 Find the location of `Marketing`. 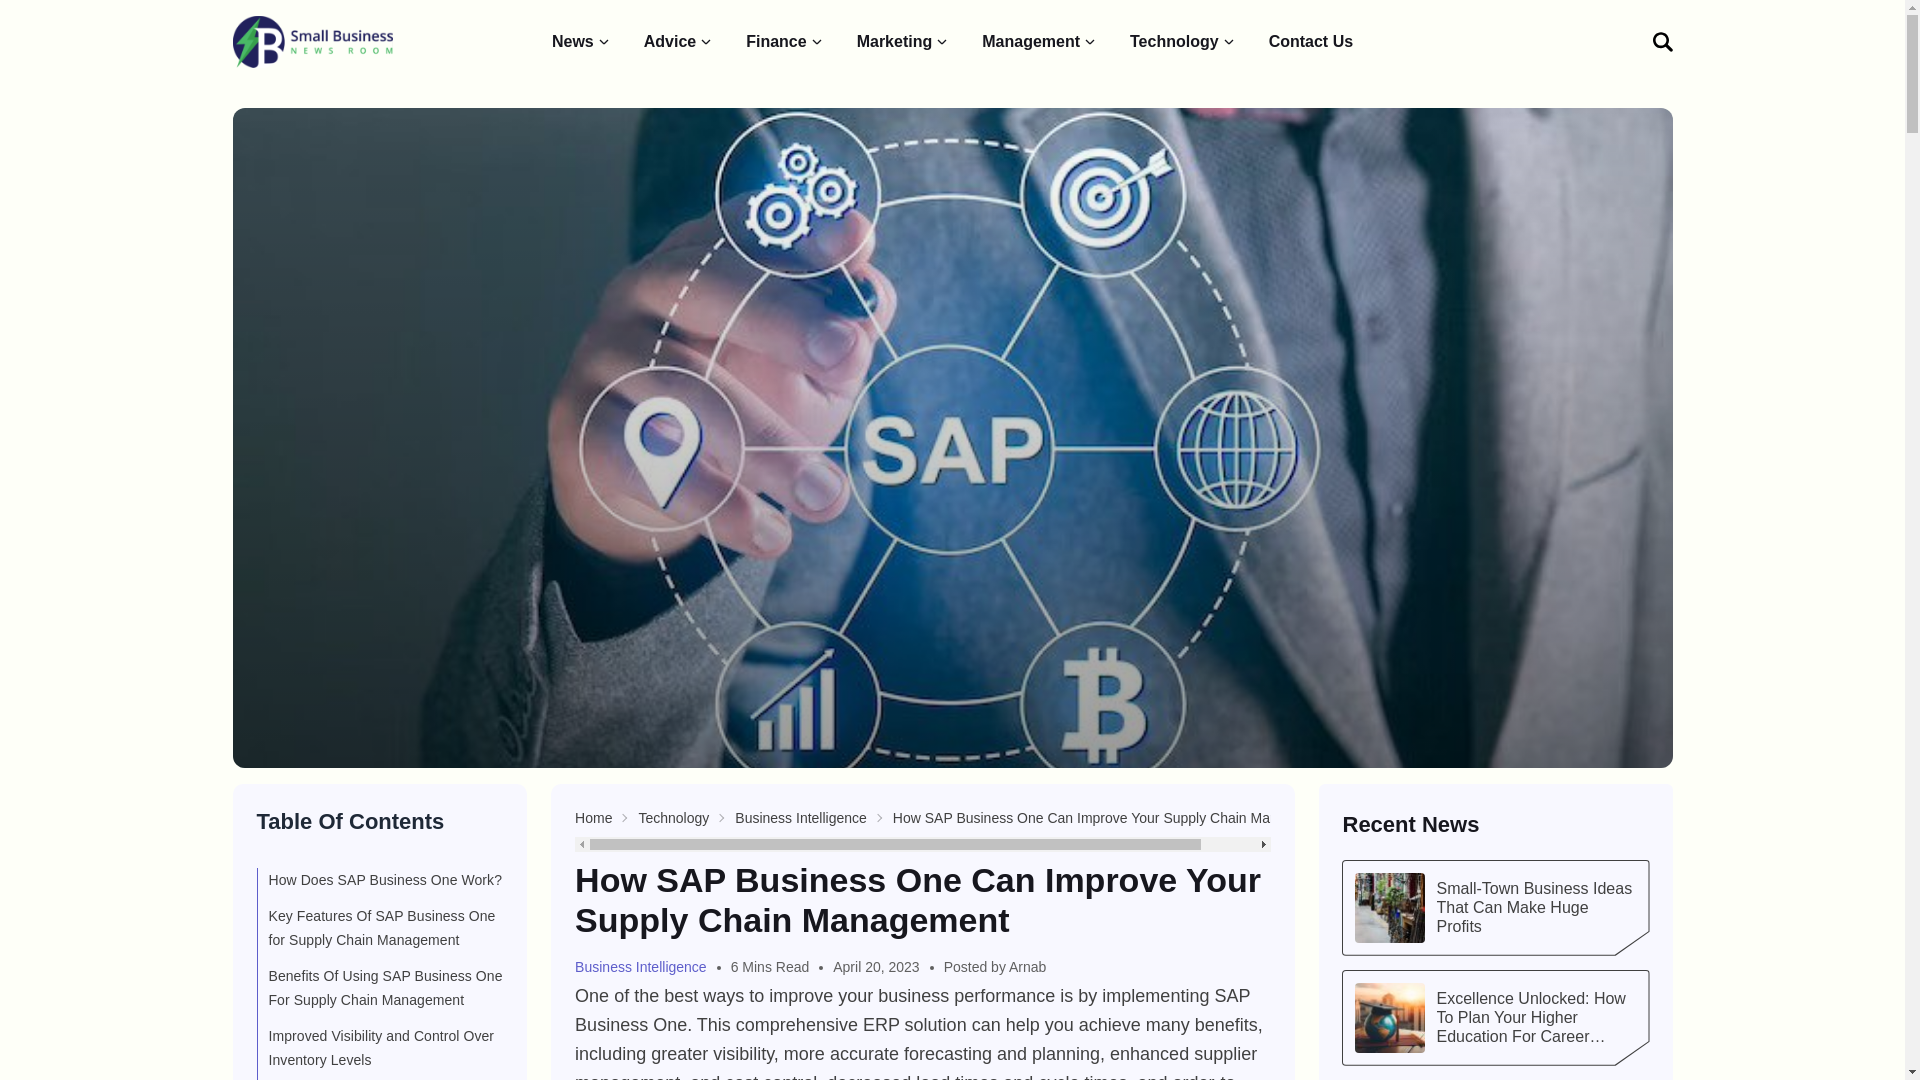

Marketing is located at coordinates (903, 42).